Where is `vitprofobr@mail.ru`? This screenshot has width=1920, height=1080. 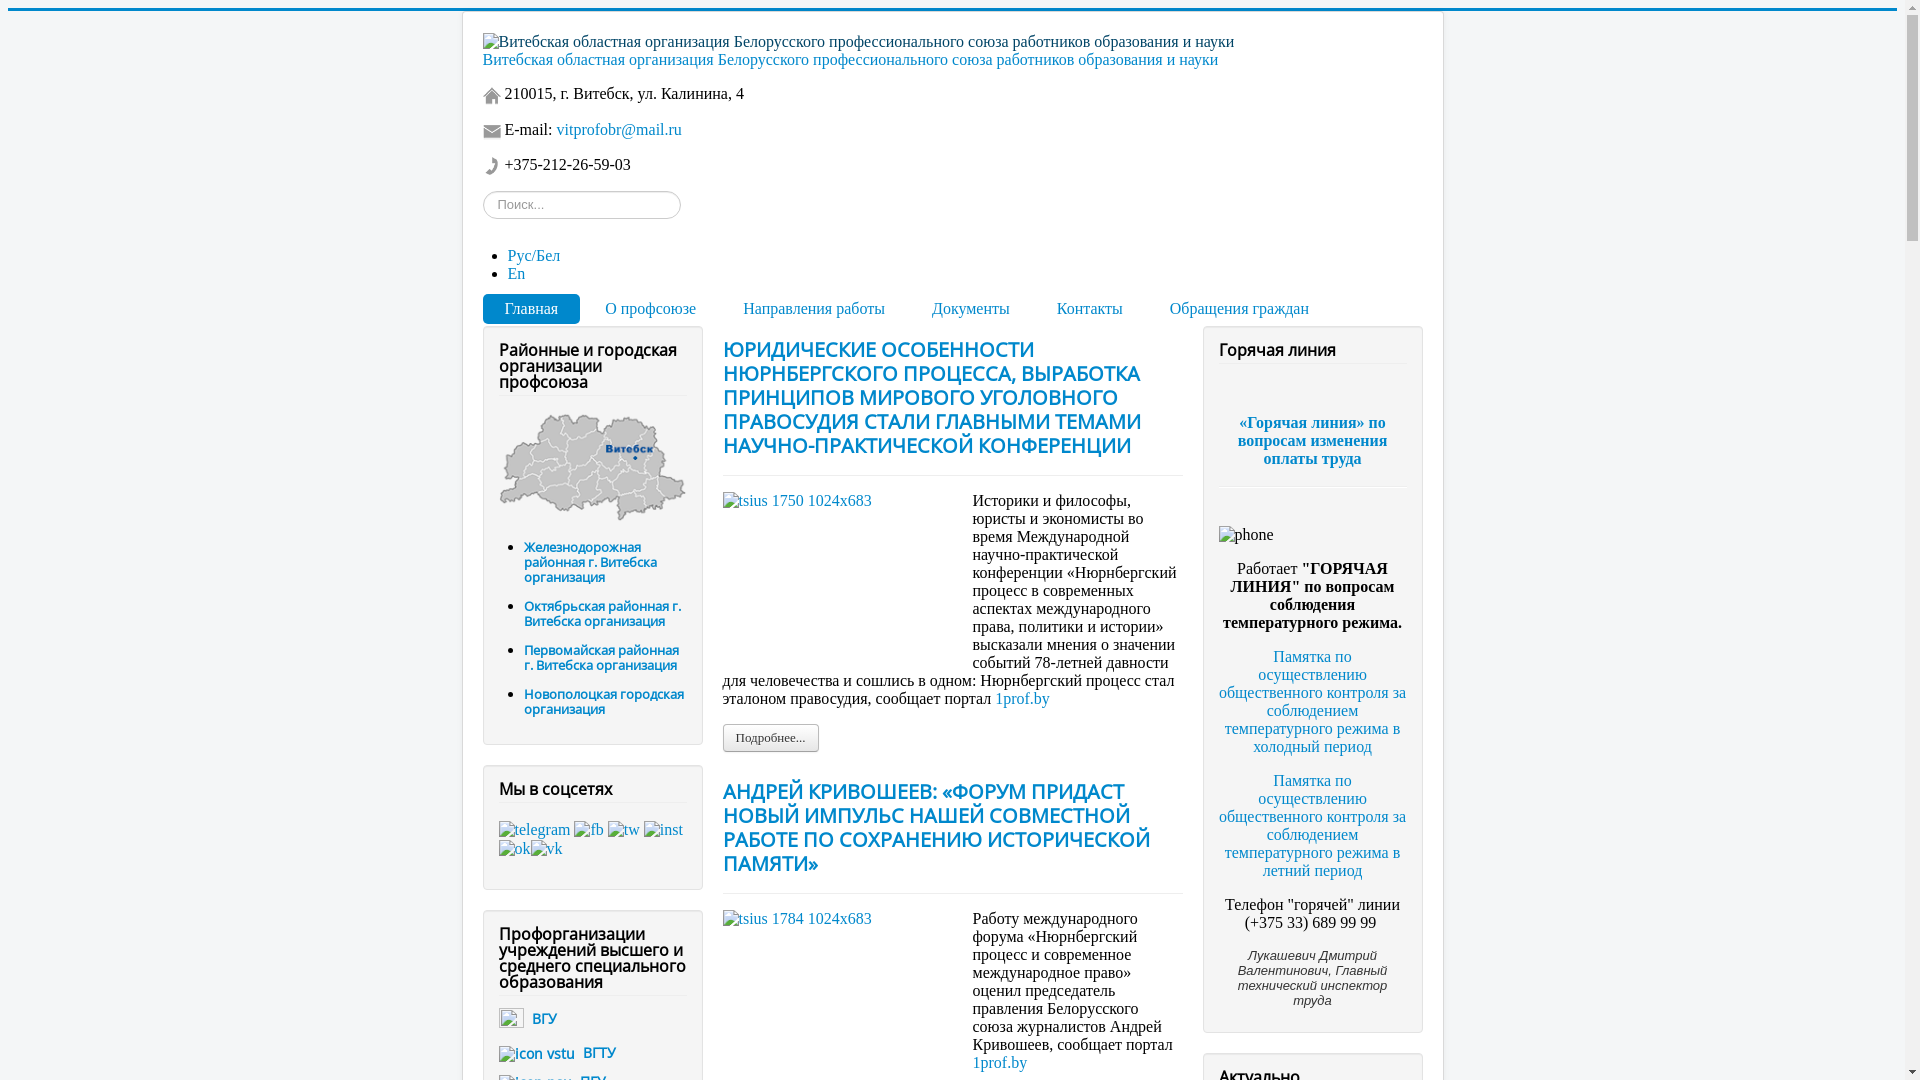
vitprofobr@mail.ru is located at coordinates (618, 130).